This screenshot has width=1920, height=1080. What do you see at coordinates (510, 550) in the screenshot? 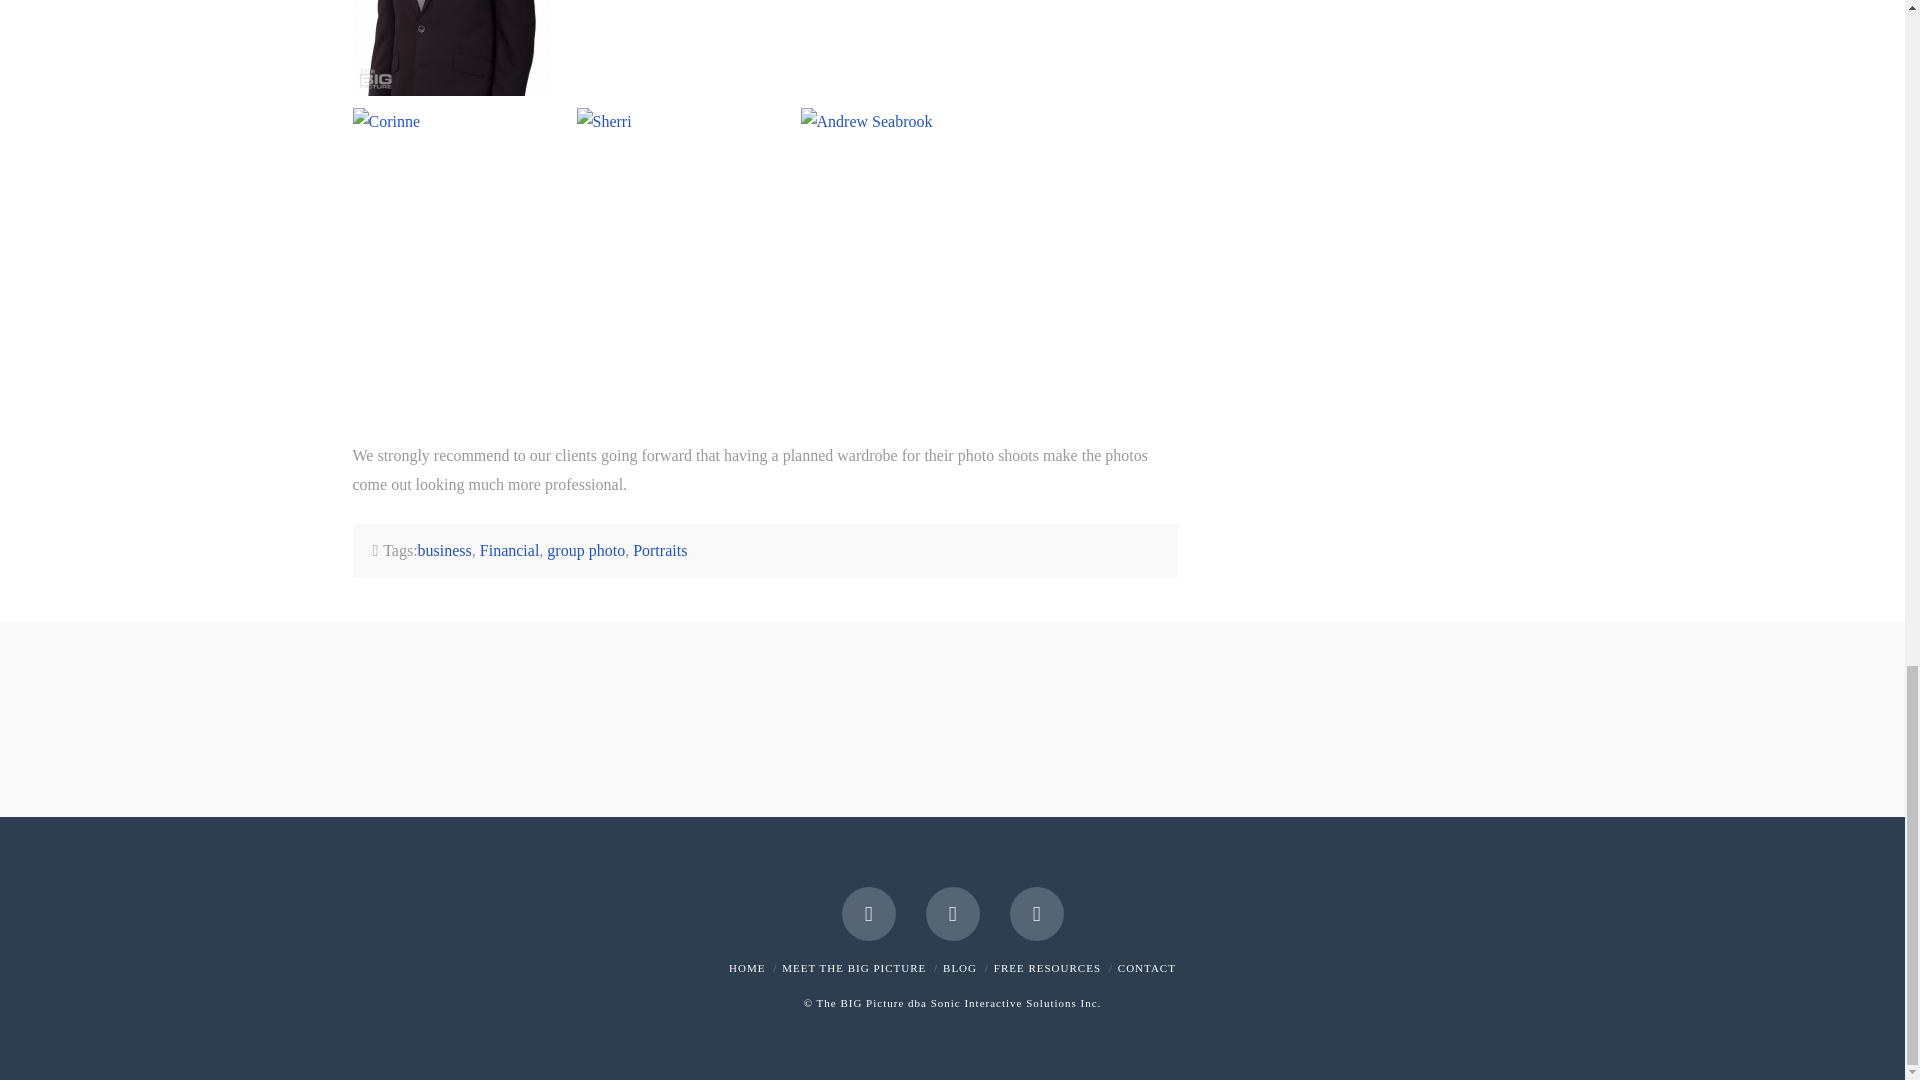
I see `Financial` at bounding box center [510, 550].